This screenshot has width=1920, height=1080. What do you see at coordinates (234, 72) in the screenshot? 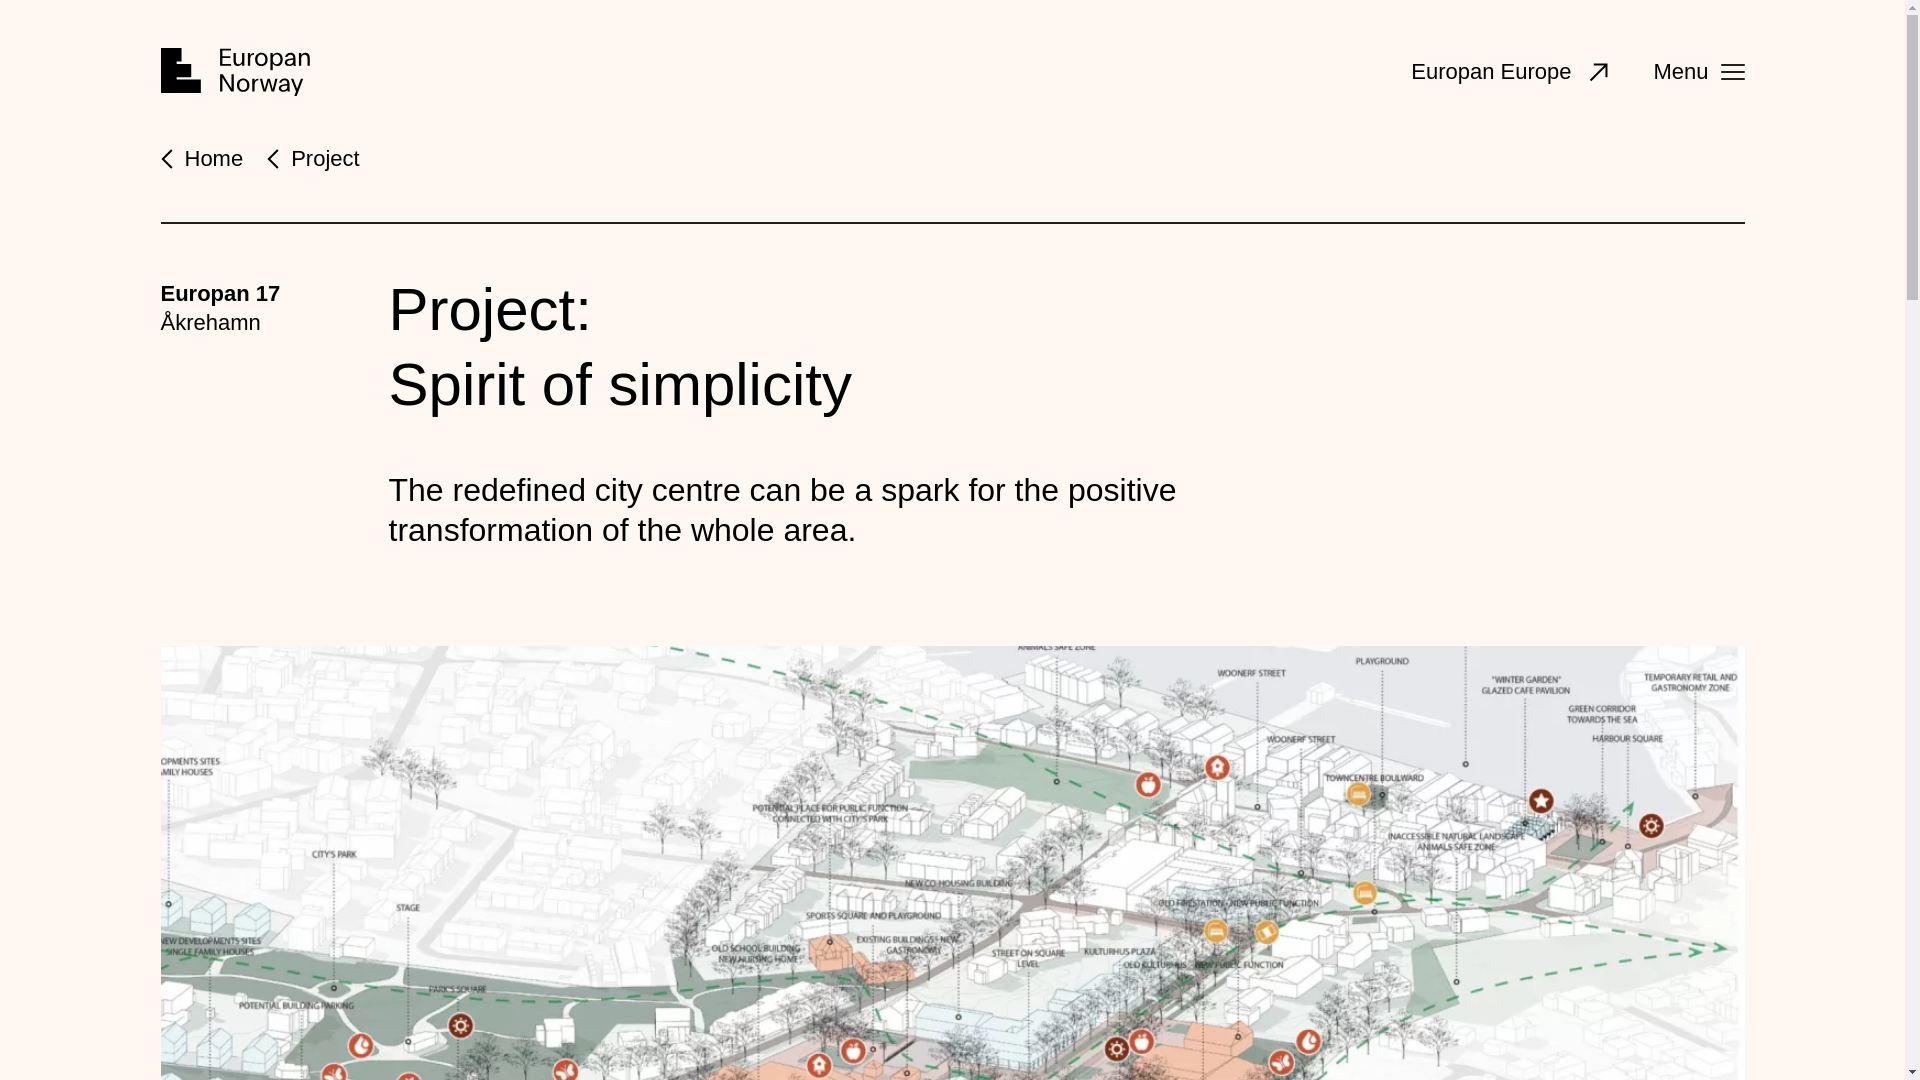
I see `Home` at bounding box center [234, 72].